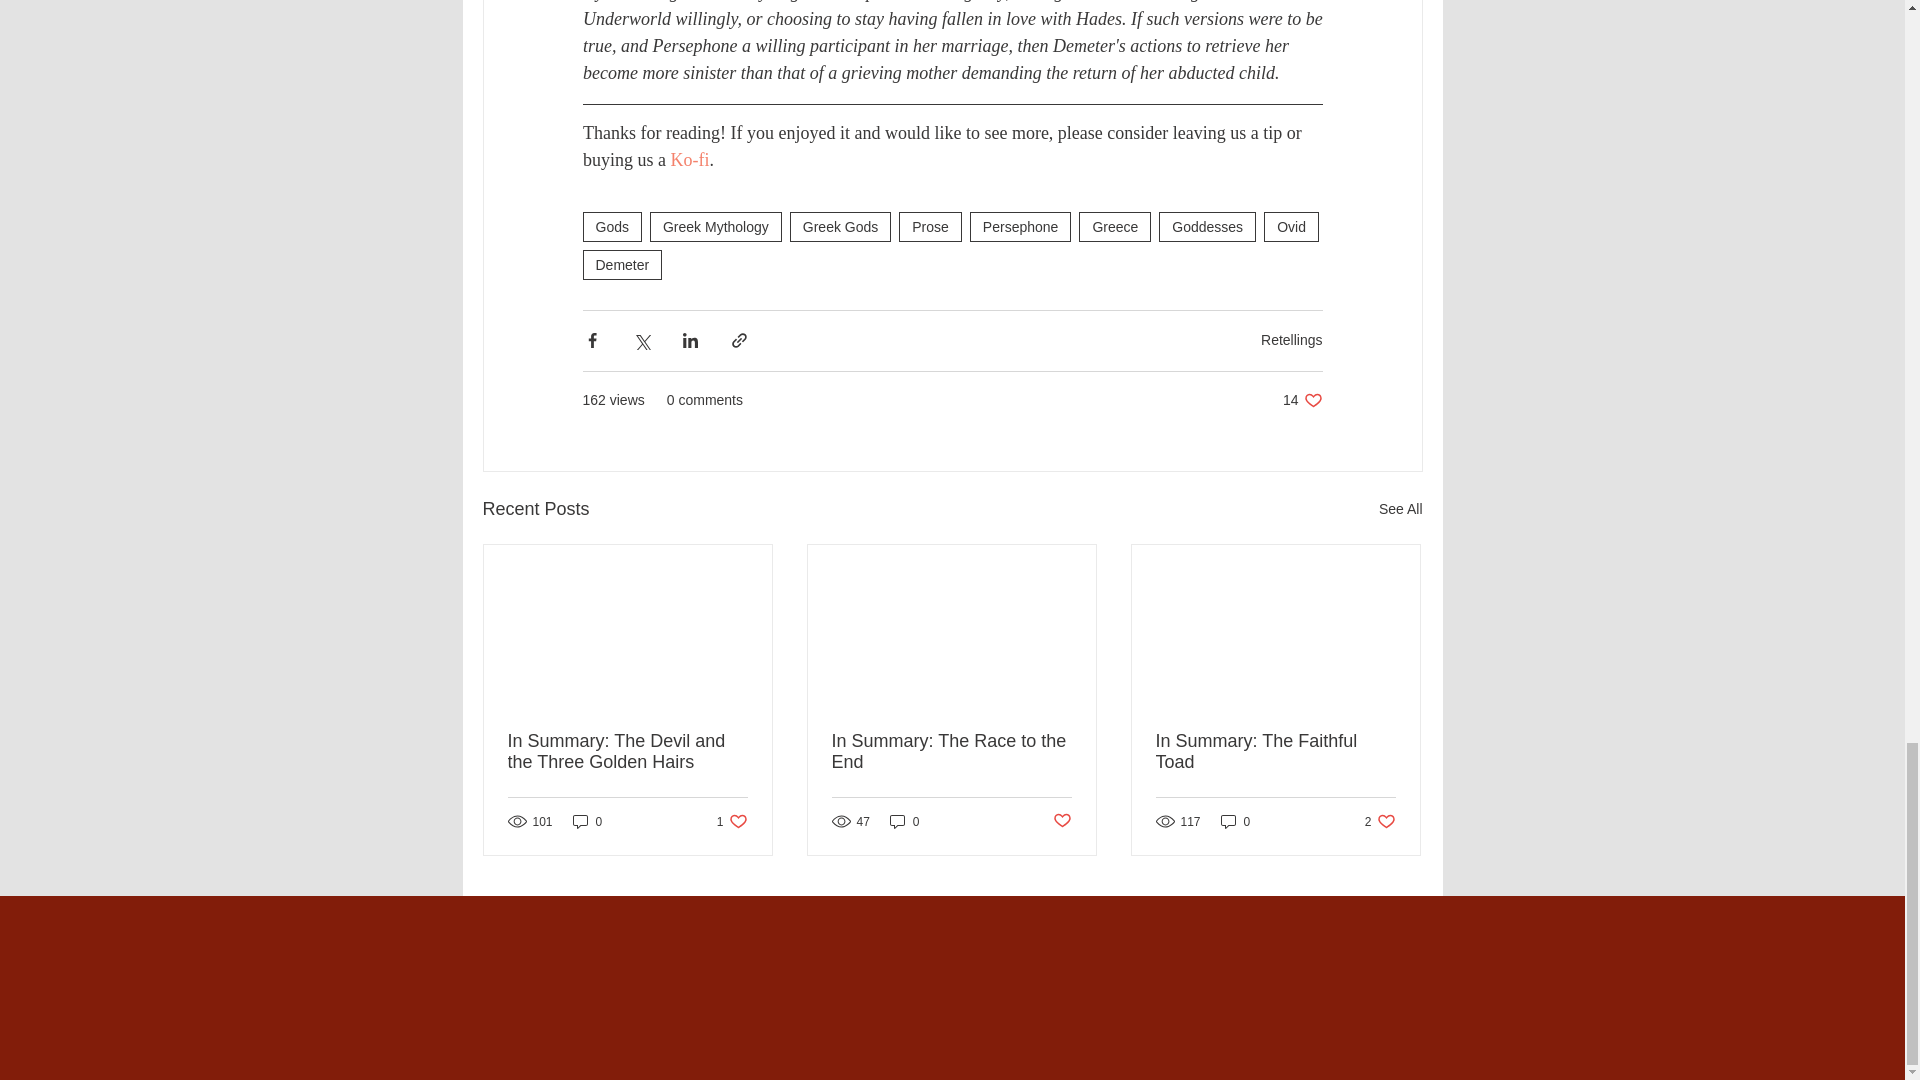  What do you see at coordinates (1114, 226) in the screenshot?
I see `Ovid` at bounding box center [1114, 226].